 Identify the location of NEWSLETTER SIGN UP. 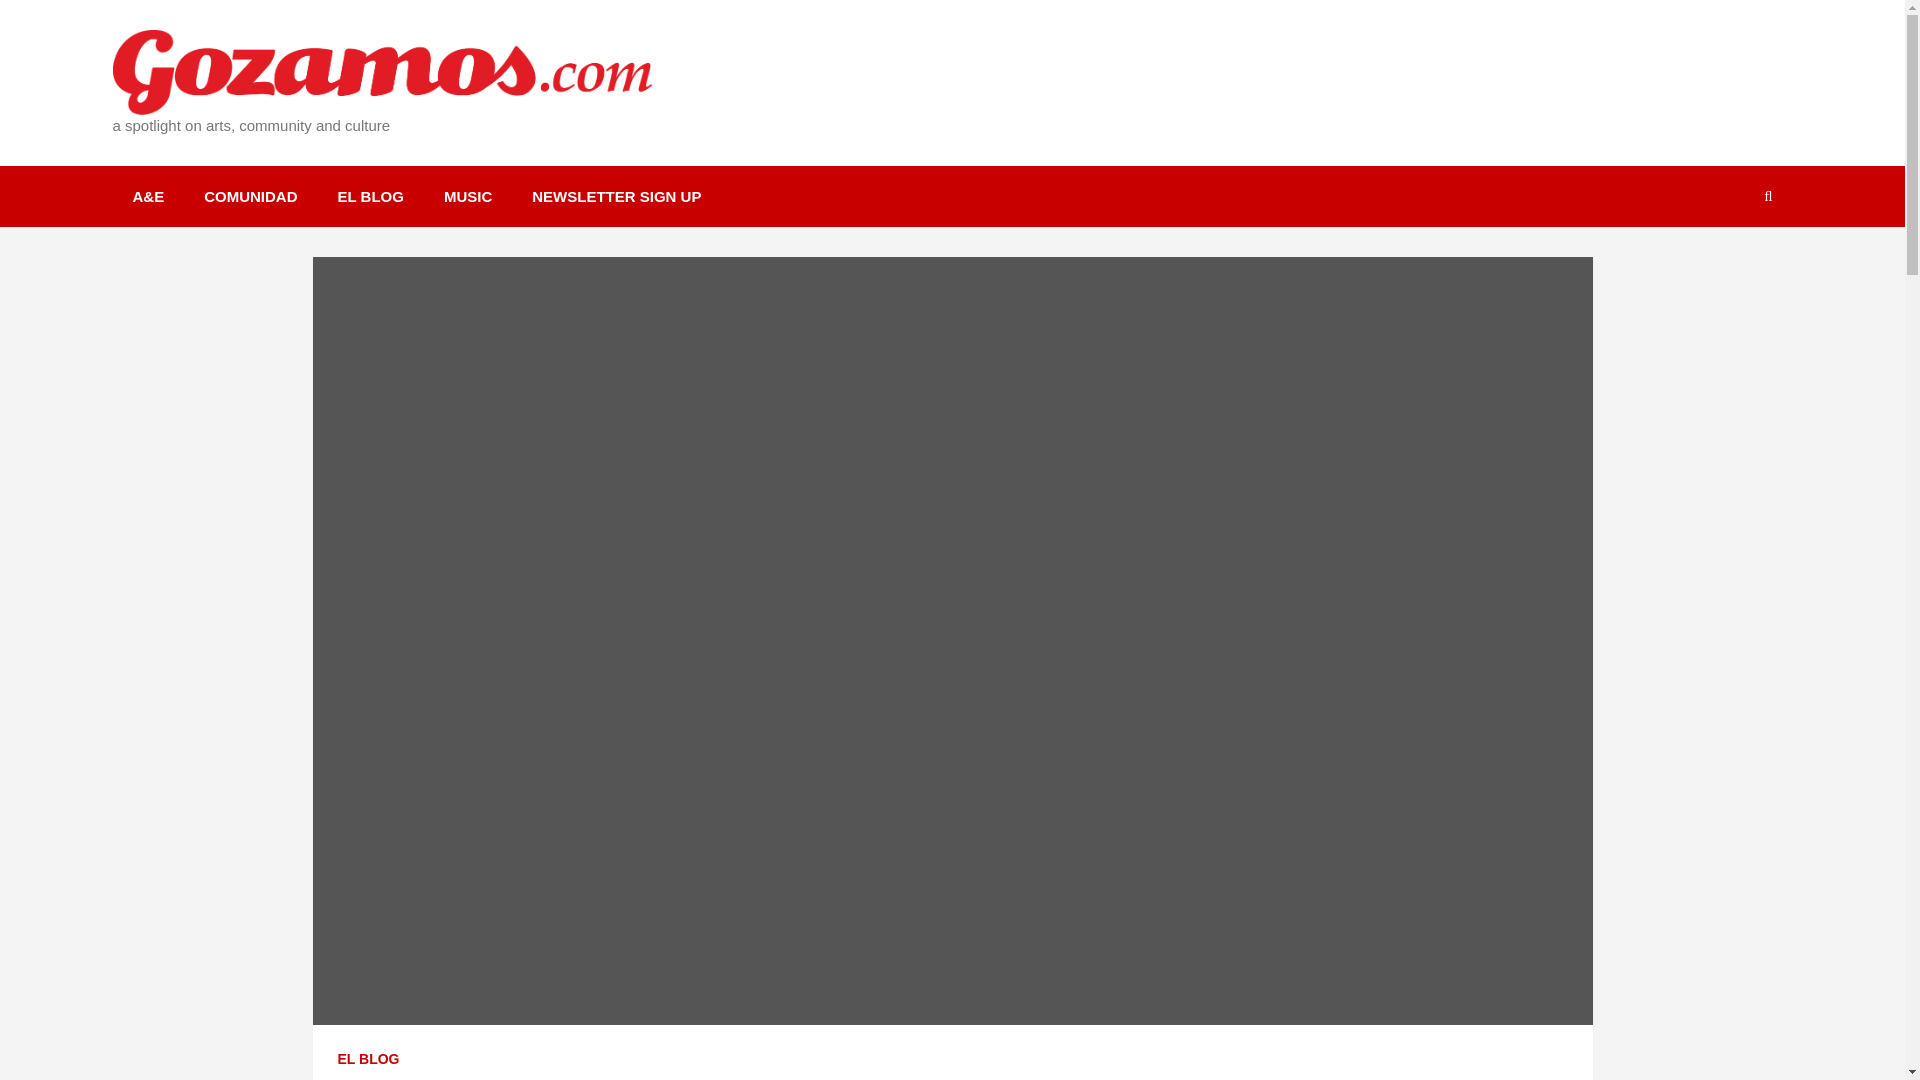
(616, 196).